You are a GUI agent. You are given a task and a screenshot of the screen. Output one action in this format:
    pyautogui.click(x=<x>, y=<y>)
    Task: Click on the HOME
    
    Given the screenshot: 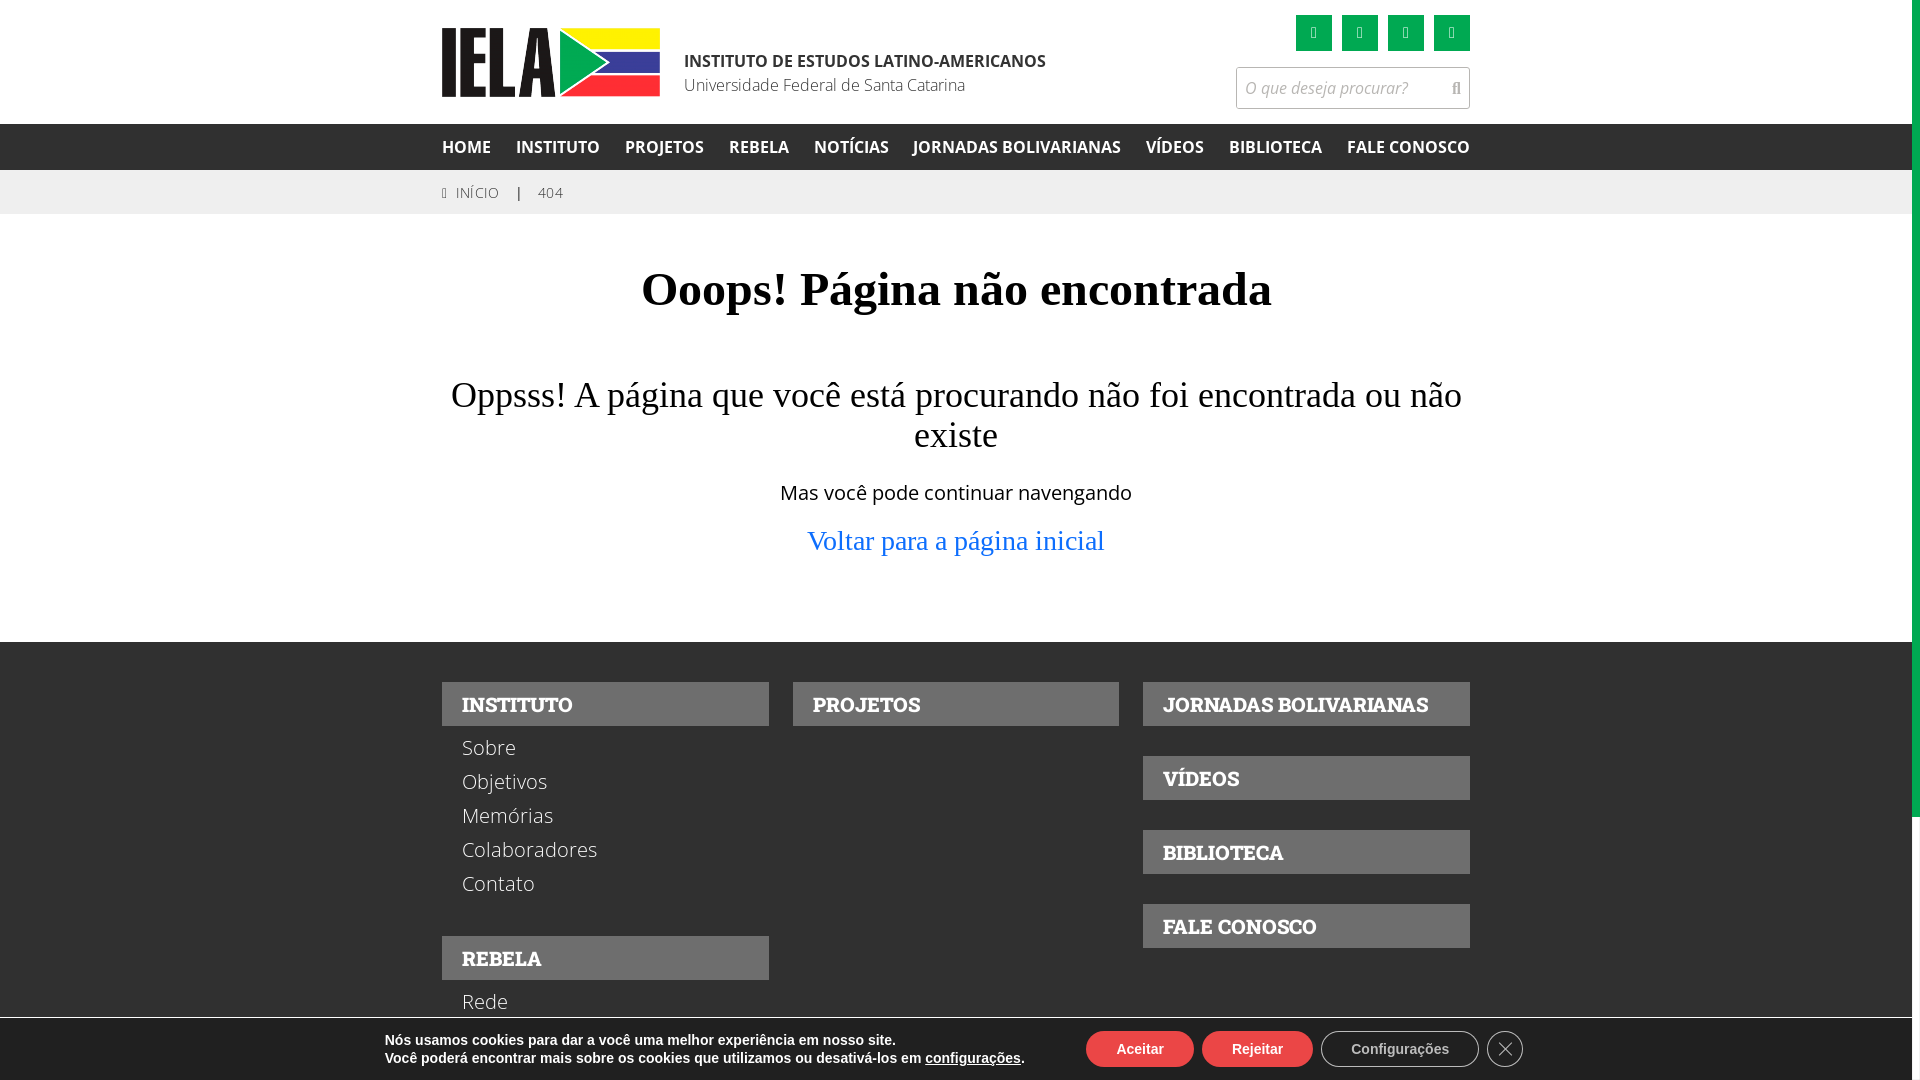 What is the action you would take?
    pyautogui.click(x=466, y=147)
    